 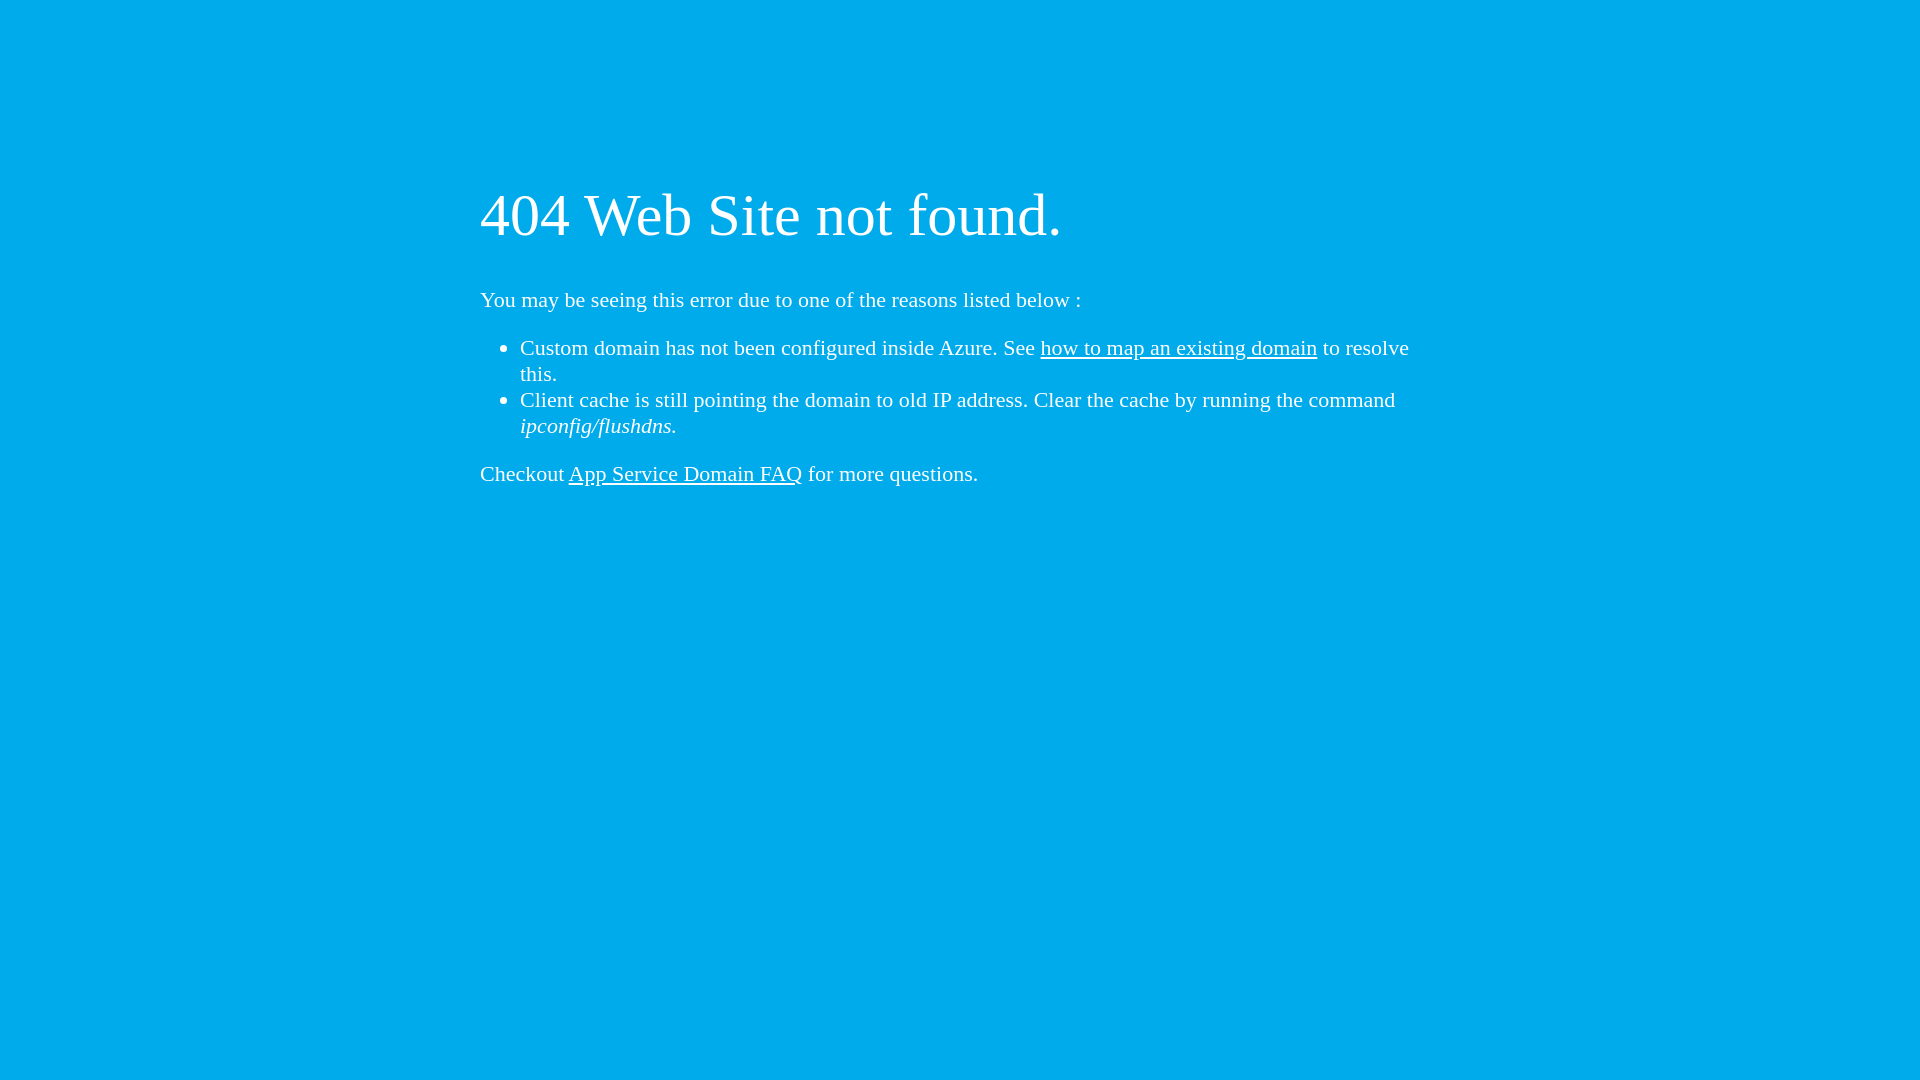 I want to click on App Service Domain FAQ, so click(x=686, y=474).